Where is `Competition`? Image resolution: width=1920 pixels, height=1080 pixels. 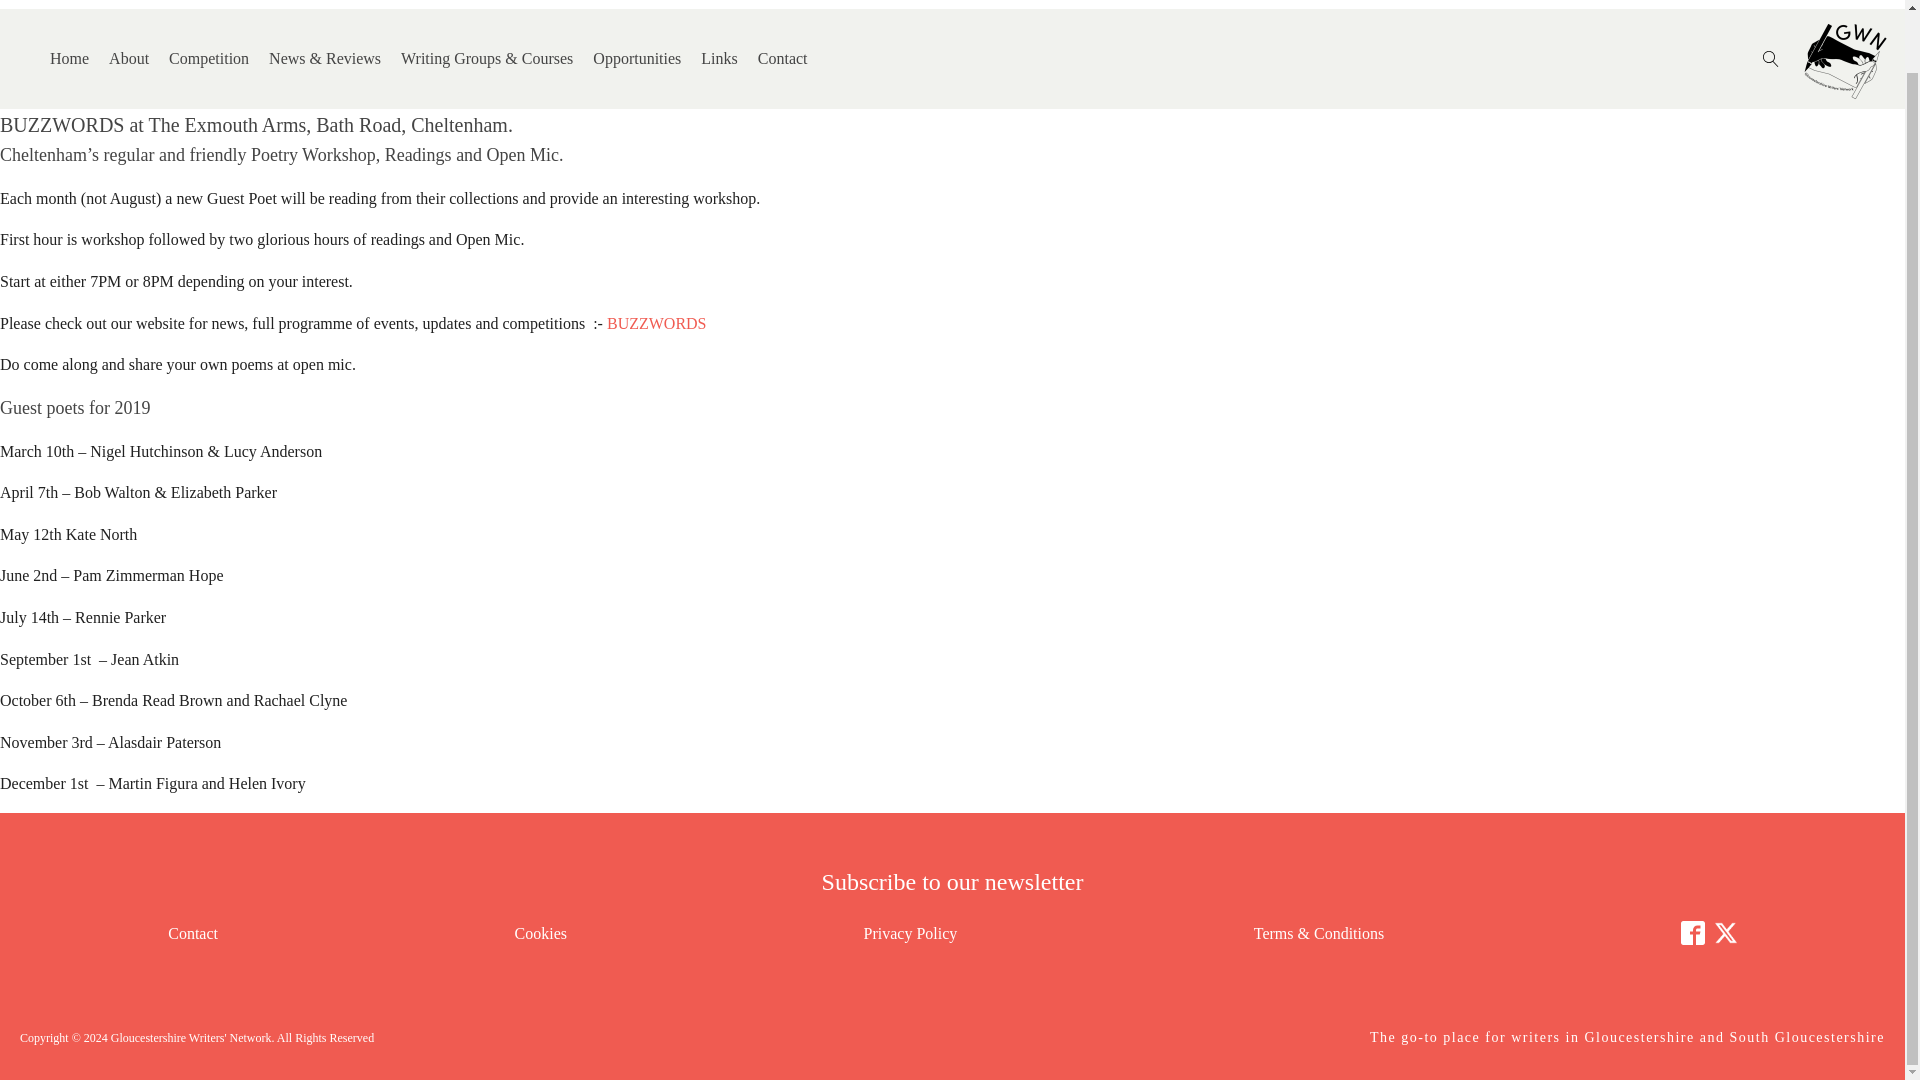
Competition is located at coordinates (208, 60).